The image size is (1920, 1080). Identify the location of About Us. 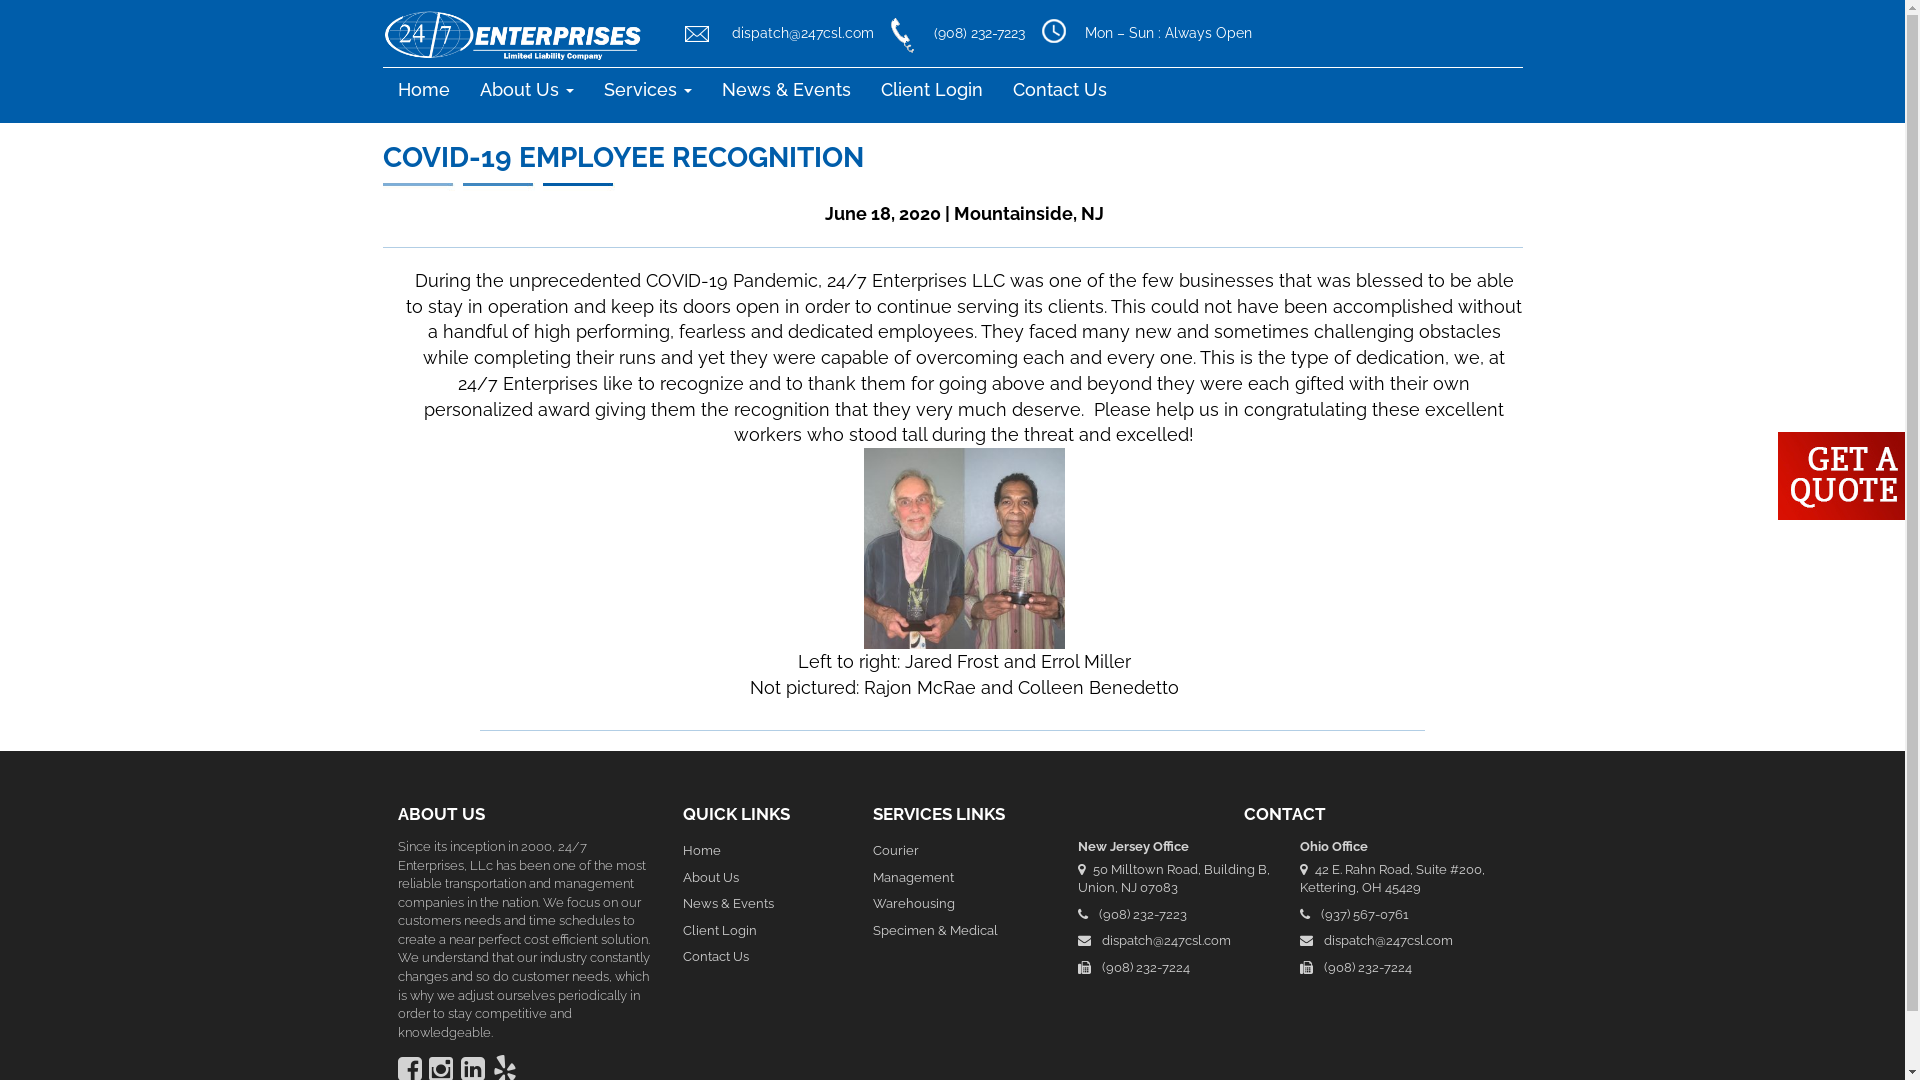
(762, 878).